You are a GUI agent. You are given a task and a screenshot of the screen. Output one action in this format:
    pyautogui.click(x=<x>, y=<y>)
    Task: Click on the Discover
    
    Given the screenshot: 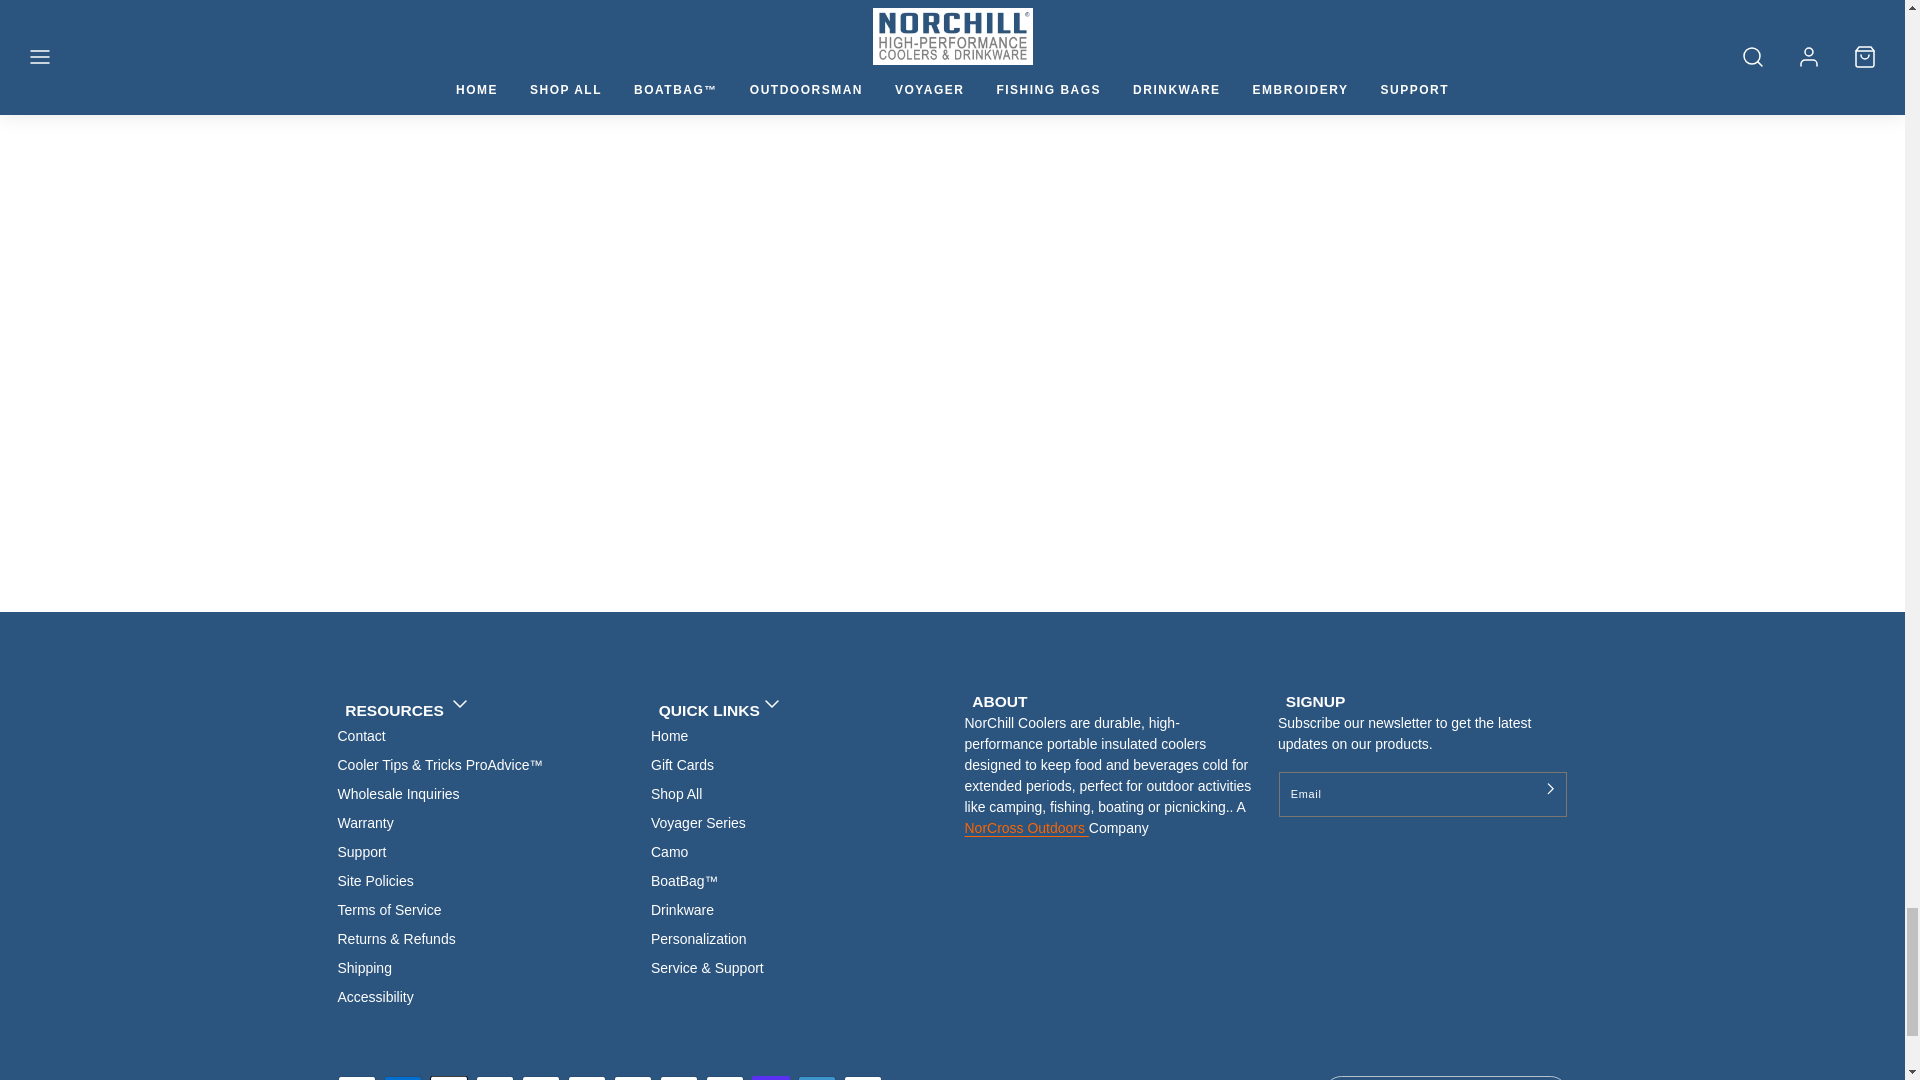 What is the action you would take?
    pyautogui.click(x=541, y=1078)
    